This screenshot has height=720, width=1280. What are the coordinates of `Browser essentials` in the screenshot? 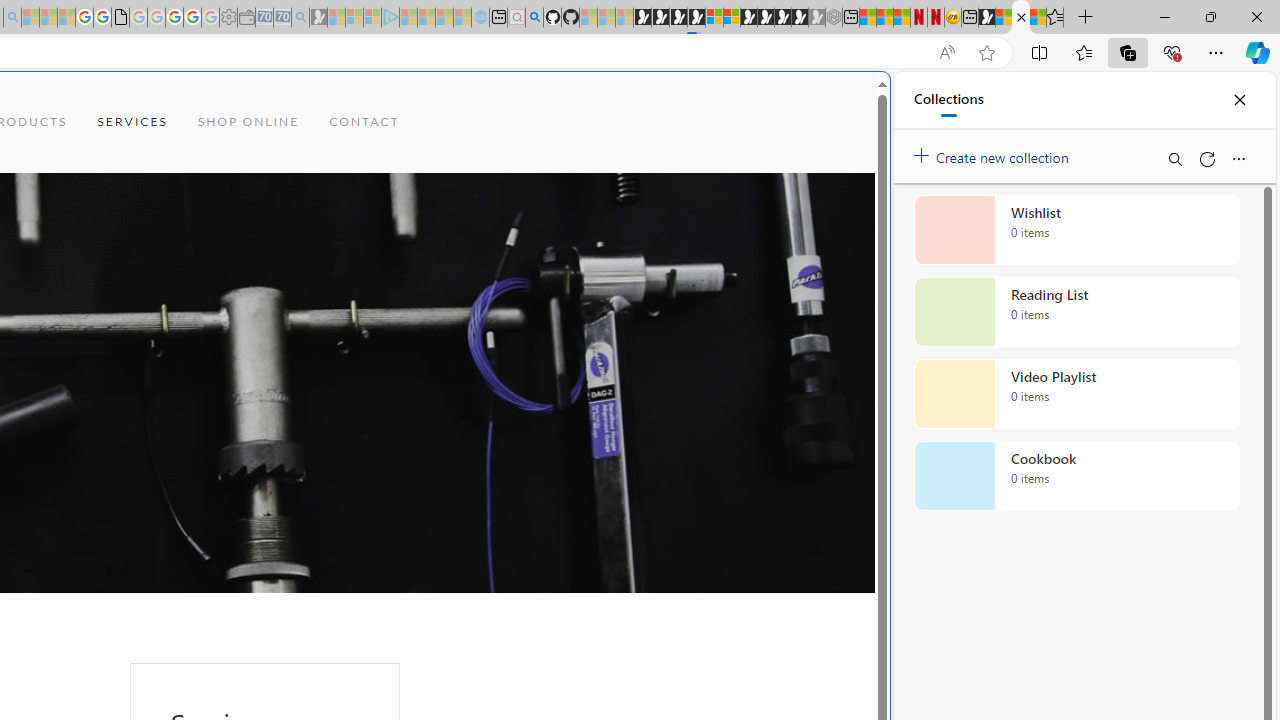 It's located at (1172, 52).